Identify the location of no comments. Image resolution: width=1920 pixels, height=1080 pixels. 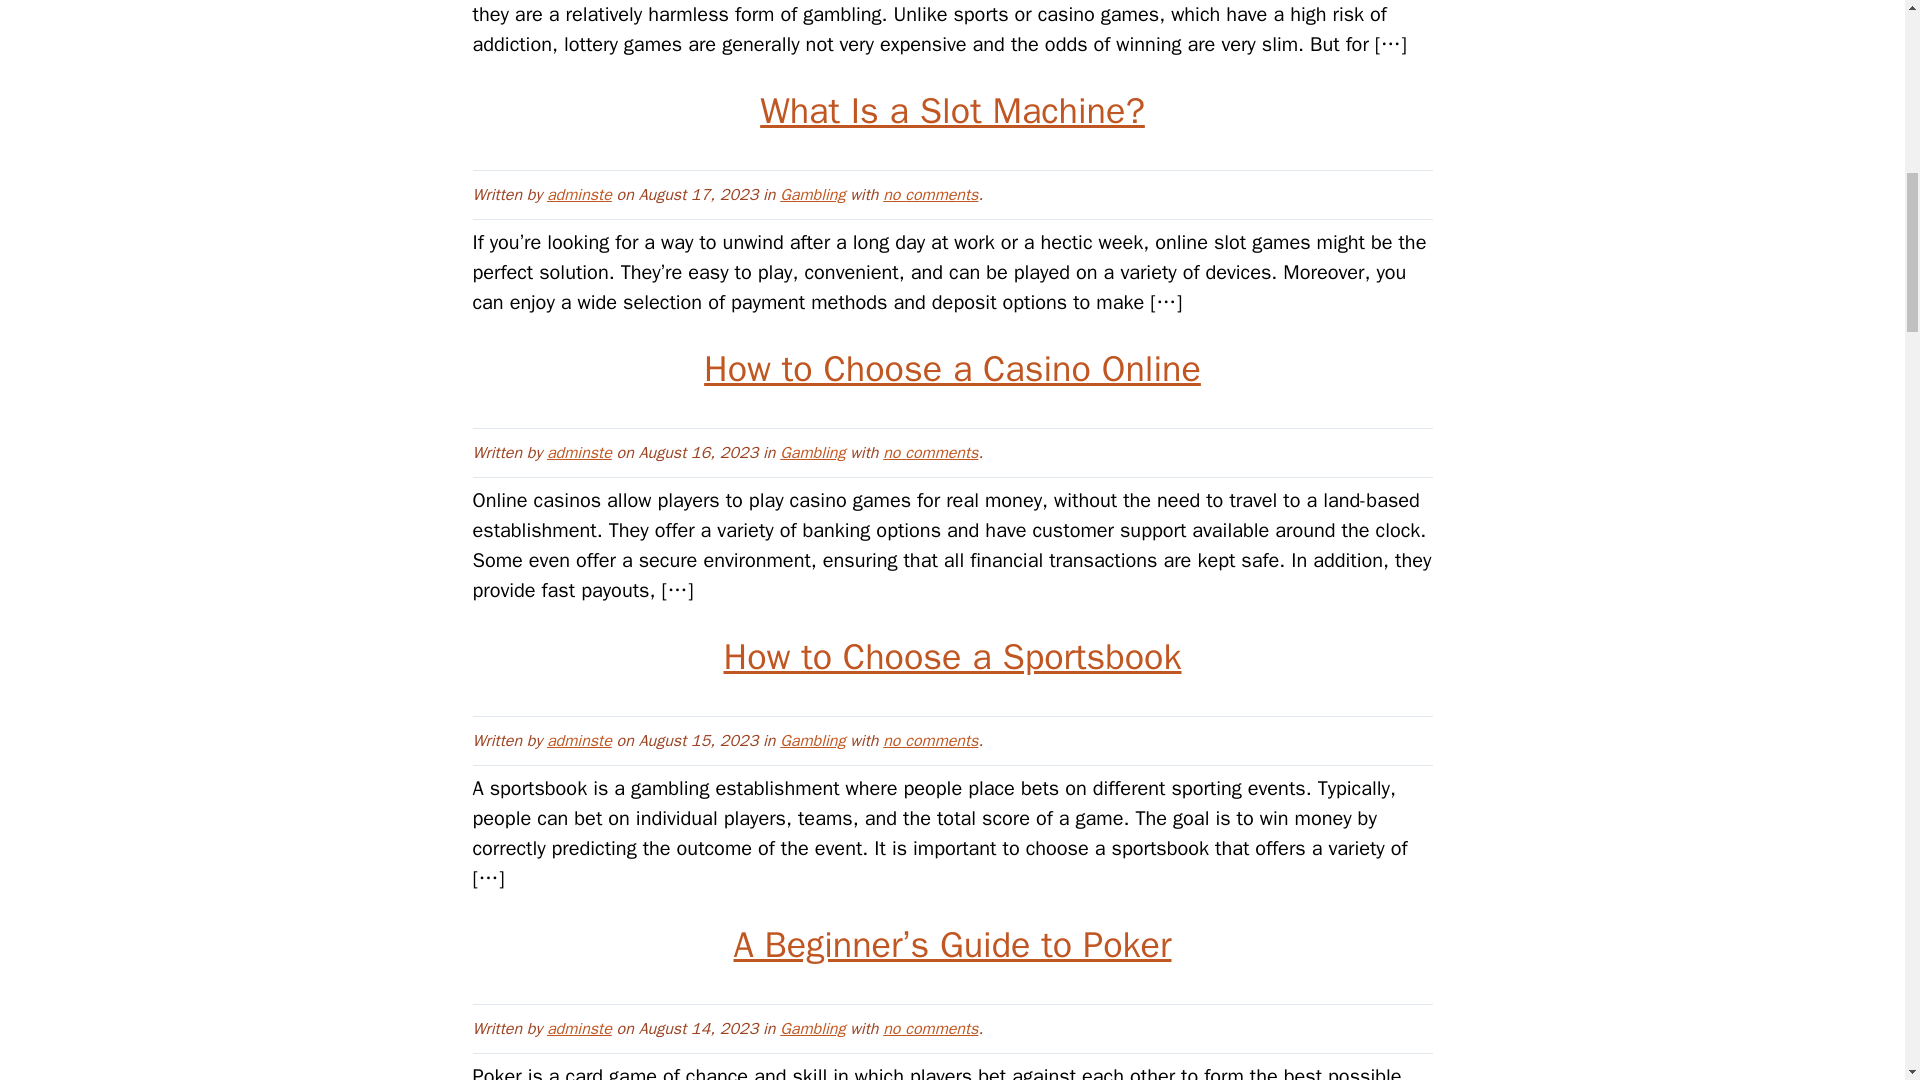
(930, 194).